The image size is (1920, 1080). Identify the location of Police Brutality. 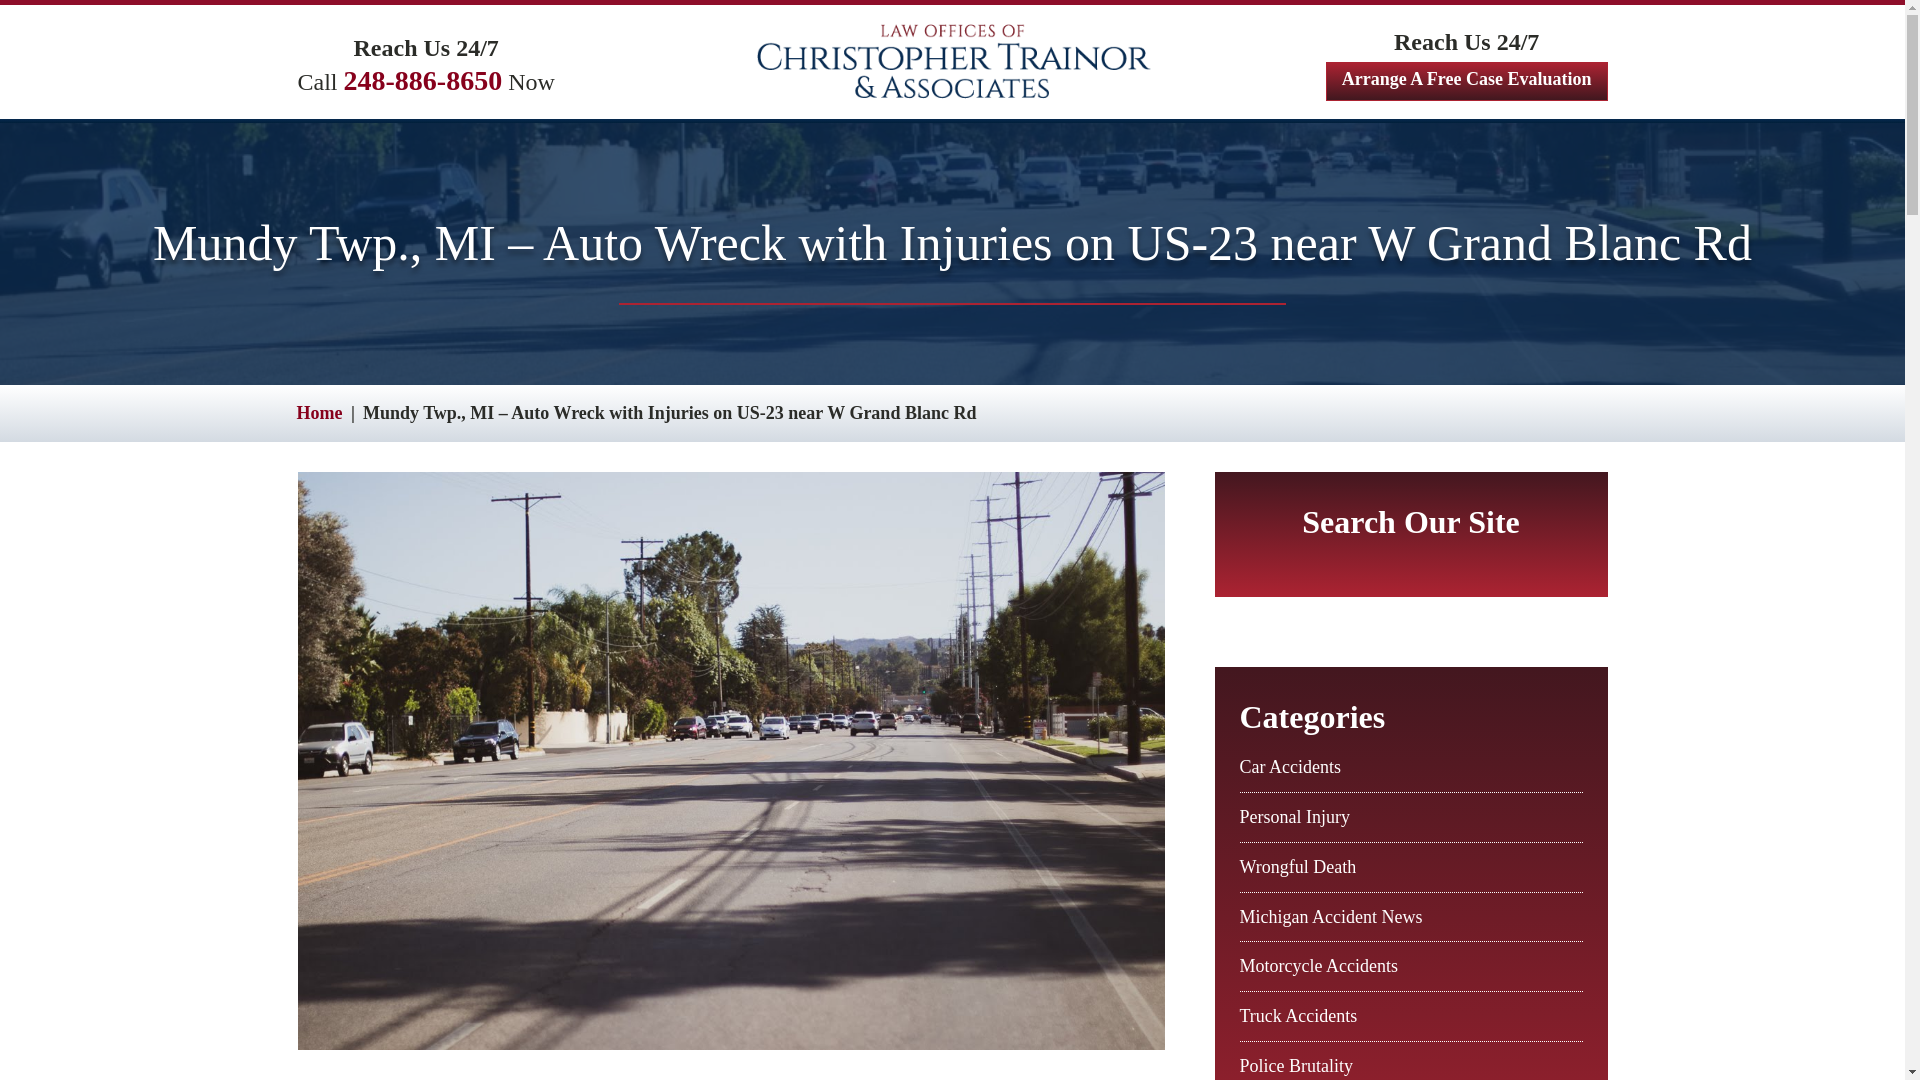
(1296, 1066).